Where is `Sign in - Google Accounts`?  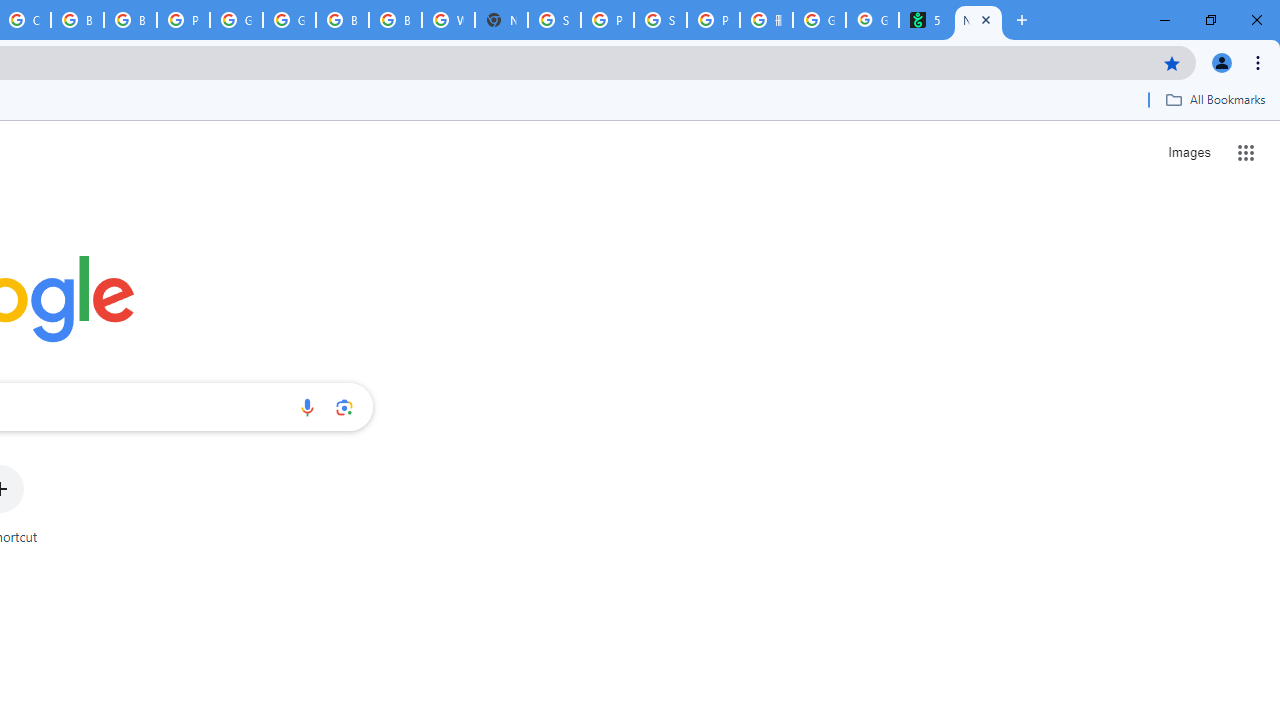
Sign in - Google Accounts is located at coordinates (554, 20).